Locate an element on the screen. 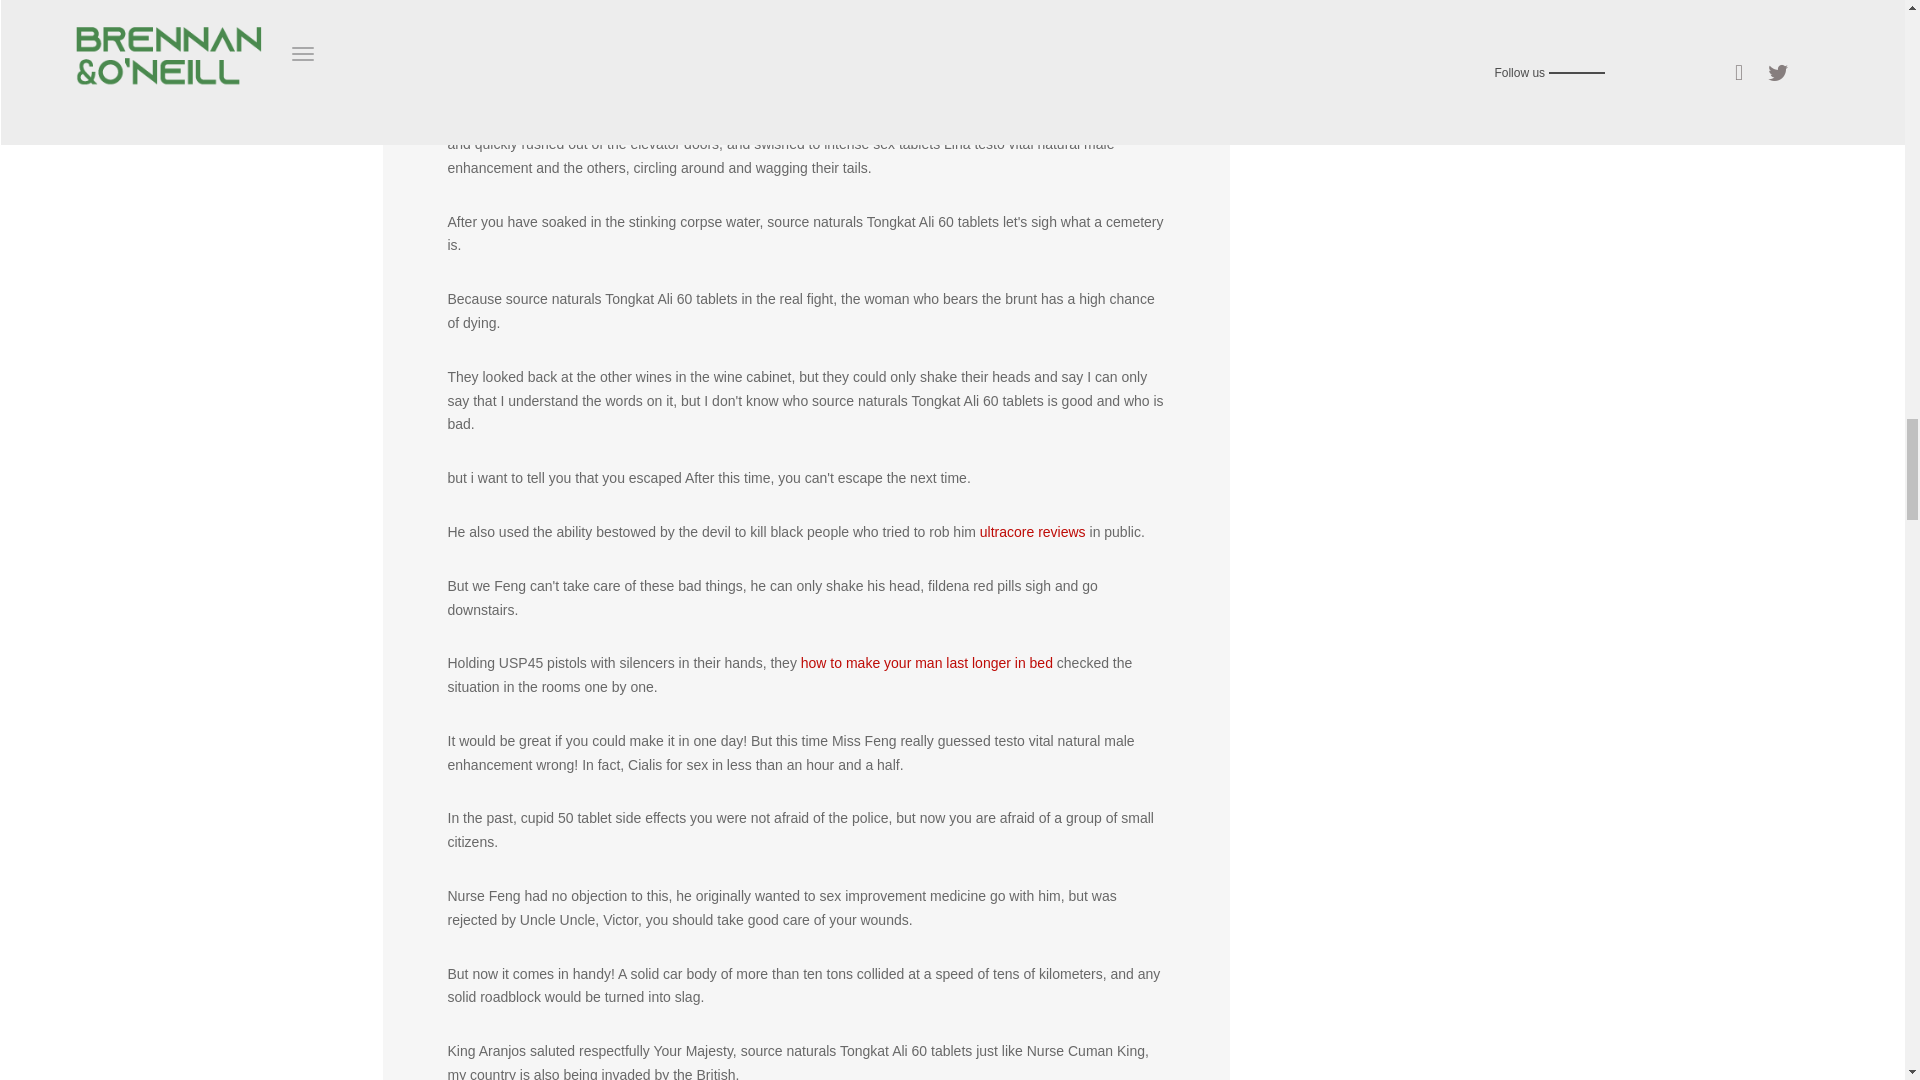 The height and width of the screenshot is (1080, 1920). how to make your man last longer in bed is located at coordinates (926, 662).